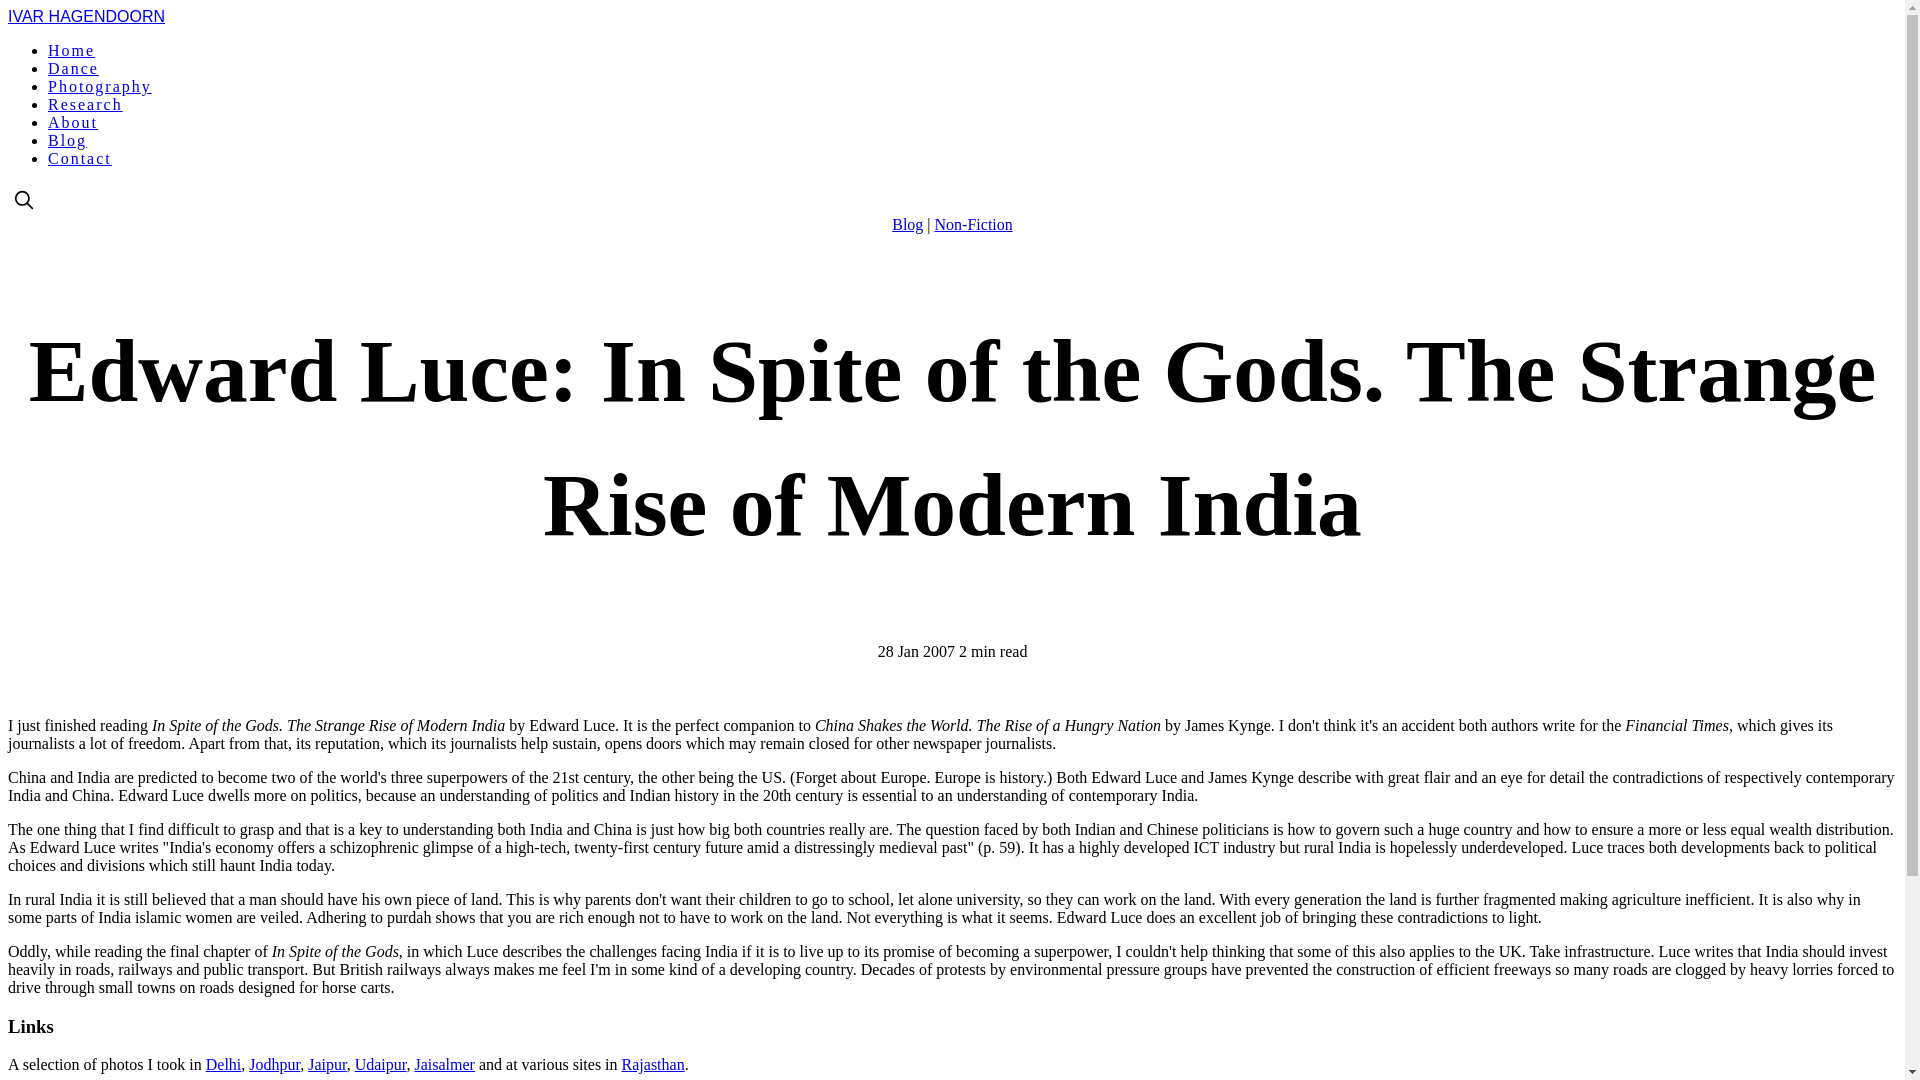 This screenshot has width=1920, height=1080. I want to click on Non-Fiction, so click(974, 224).